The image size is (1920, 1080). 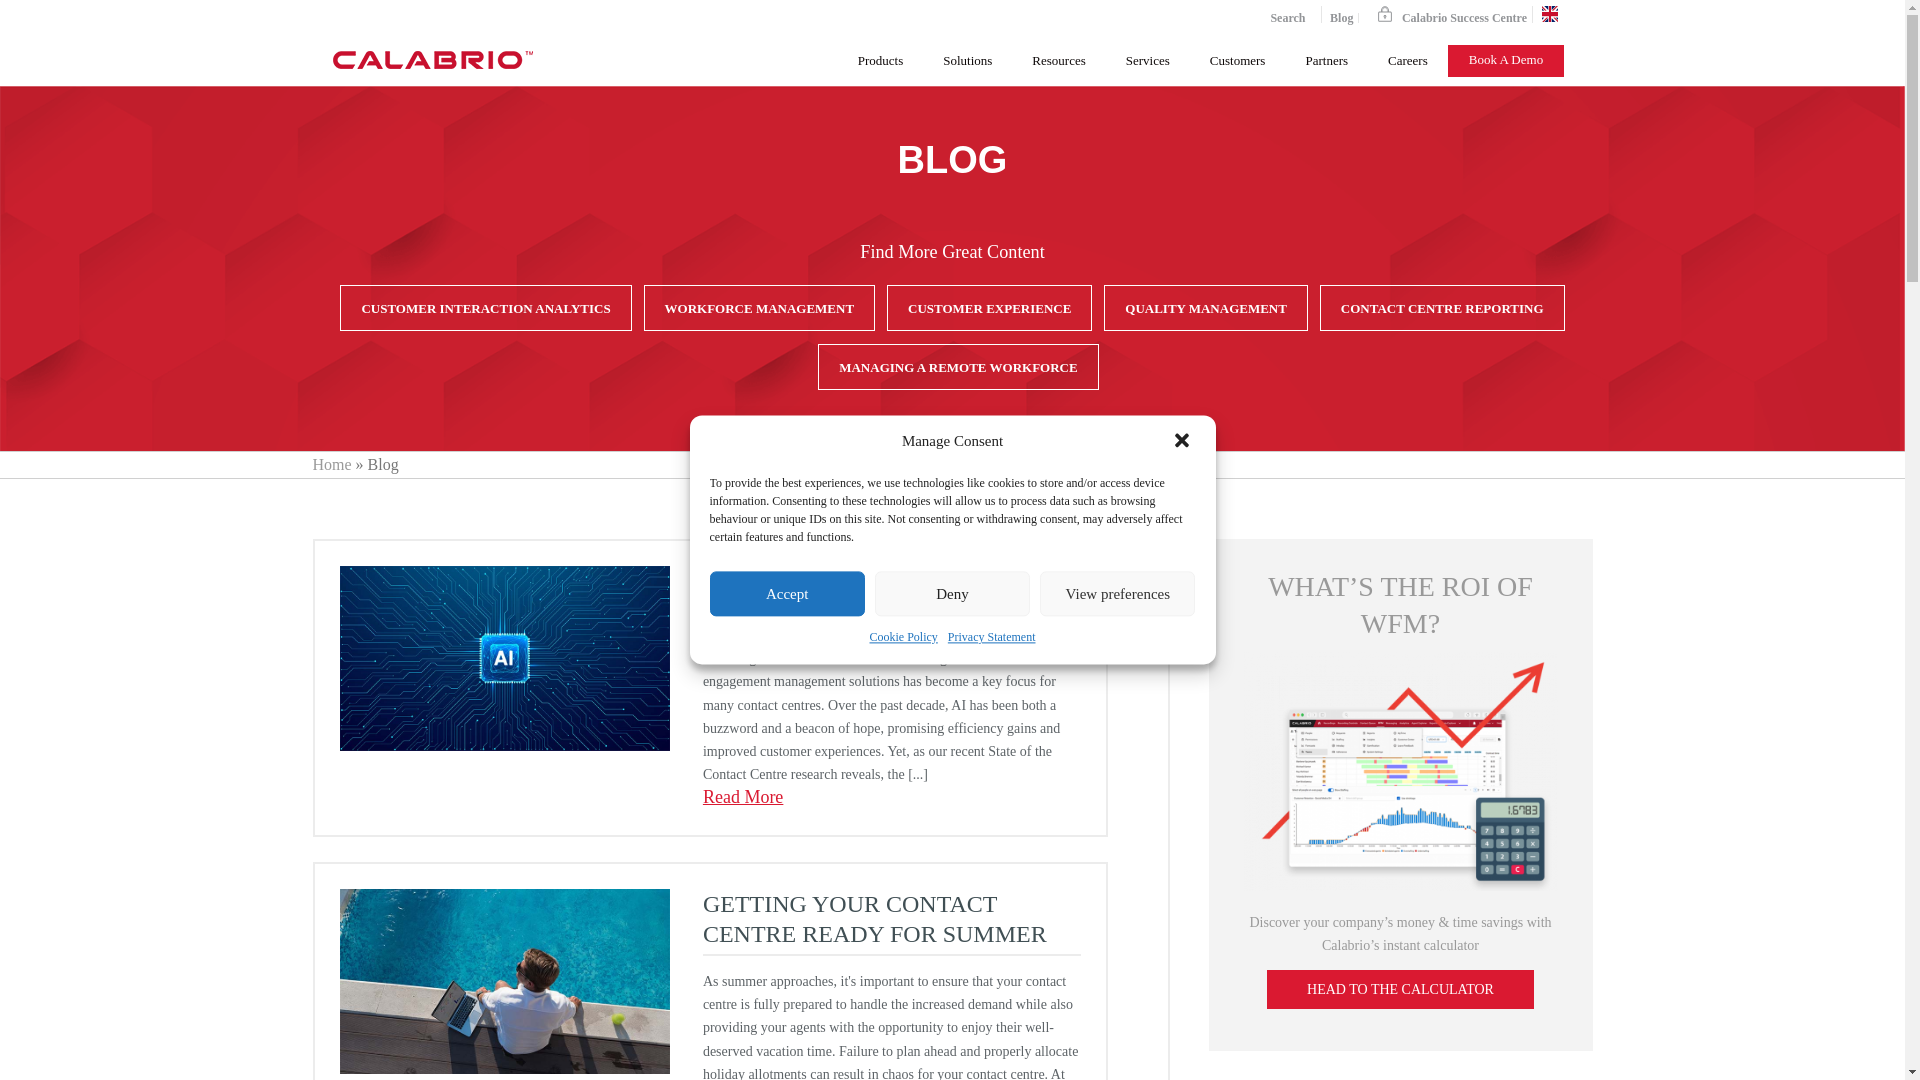 What do you see at coordinates (1238, 60) in the screenshot?
I see `Customers` at bounding box center [1238, 60].